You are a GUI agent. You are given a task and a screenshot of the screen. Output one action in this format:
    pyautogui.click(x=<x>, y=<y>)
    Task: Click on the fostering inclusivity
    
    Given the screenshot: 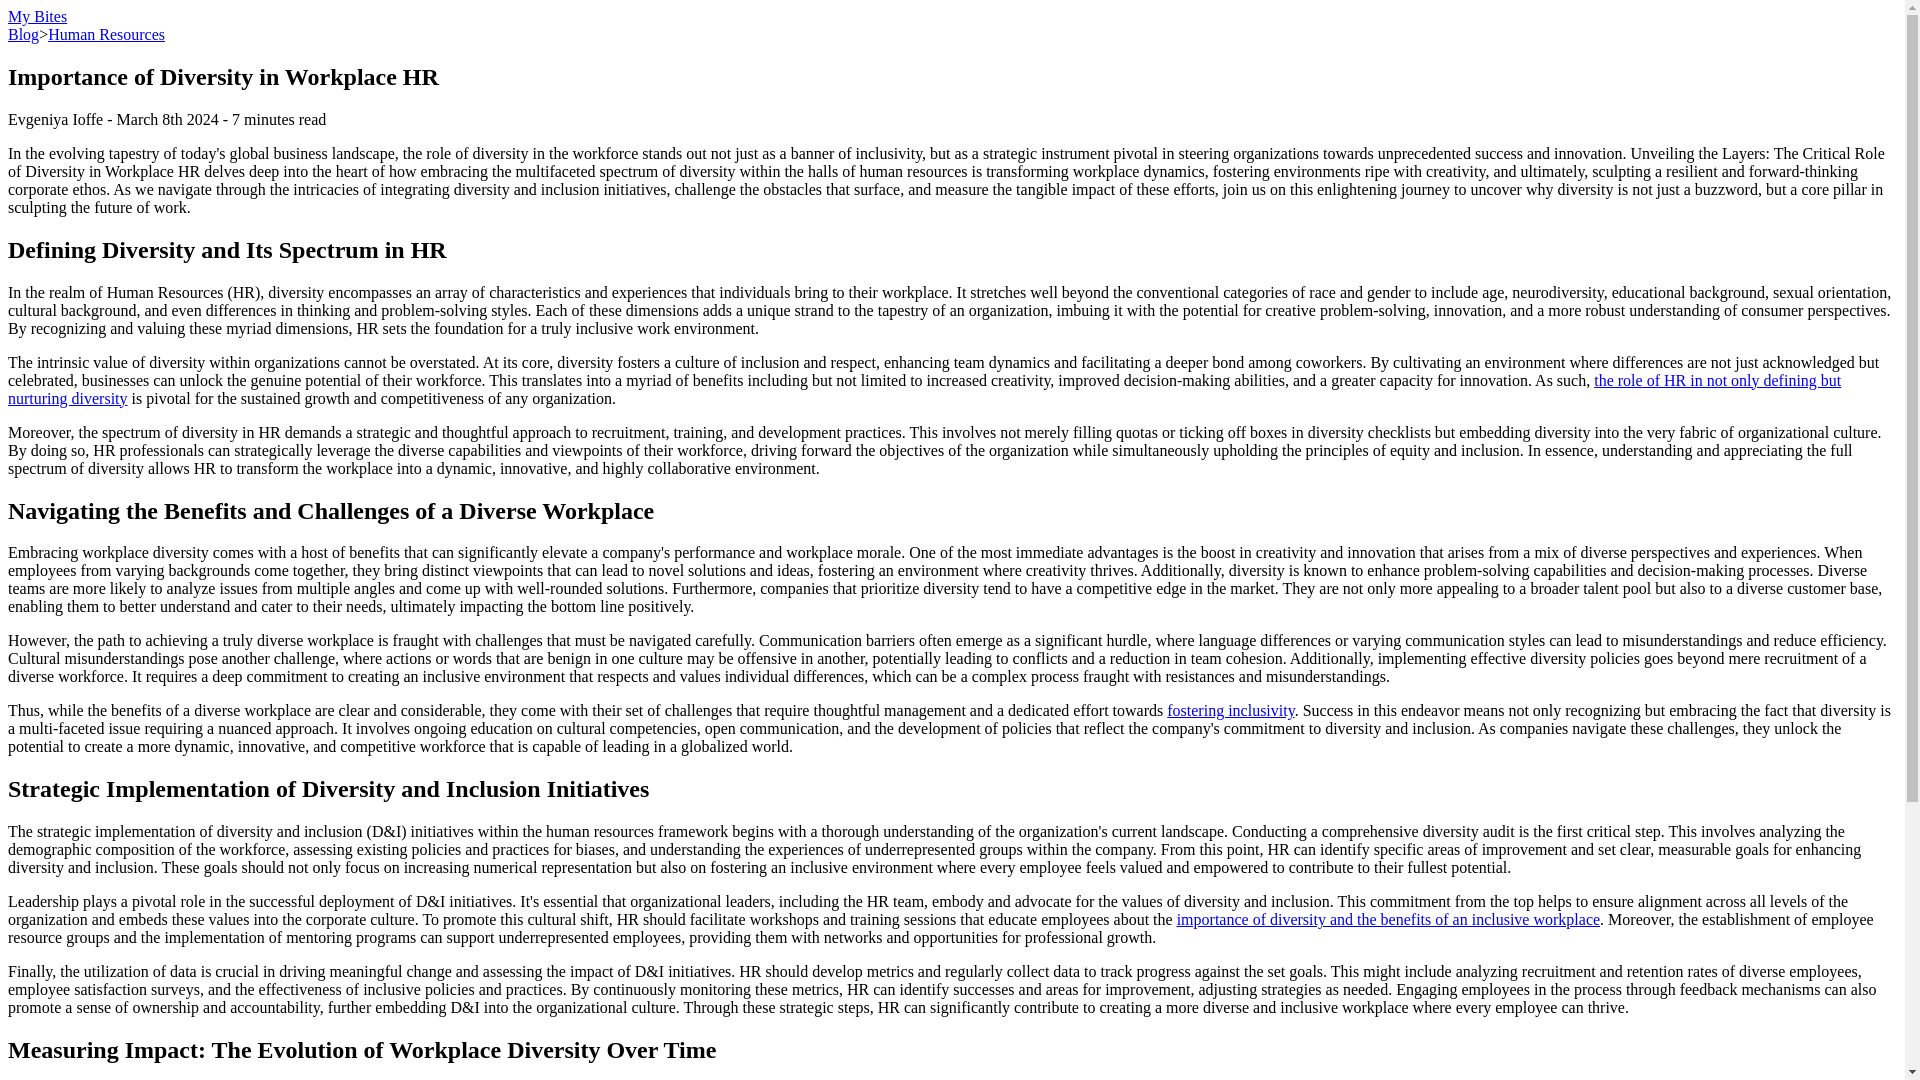 What is the action you would take?
    pyautogui.click(x=1230, y=710)
    